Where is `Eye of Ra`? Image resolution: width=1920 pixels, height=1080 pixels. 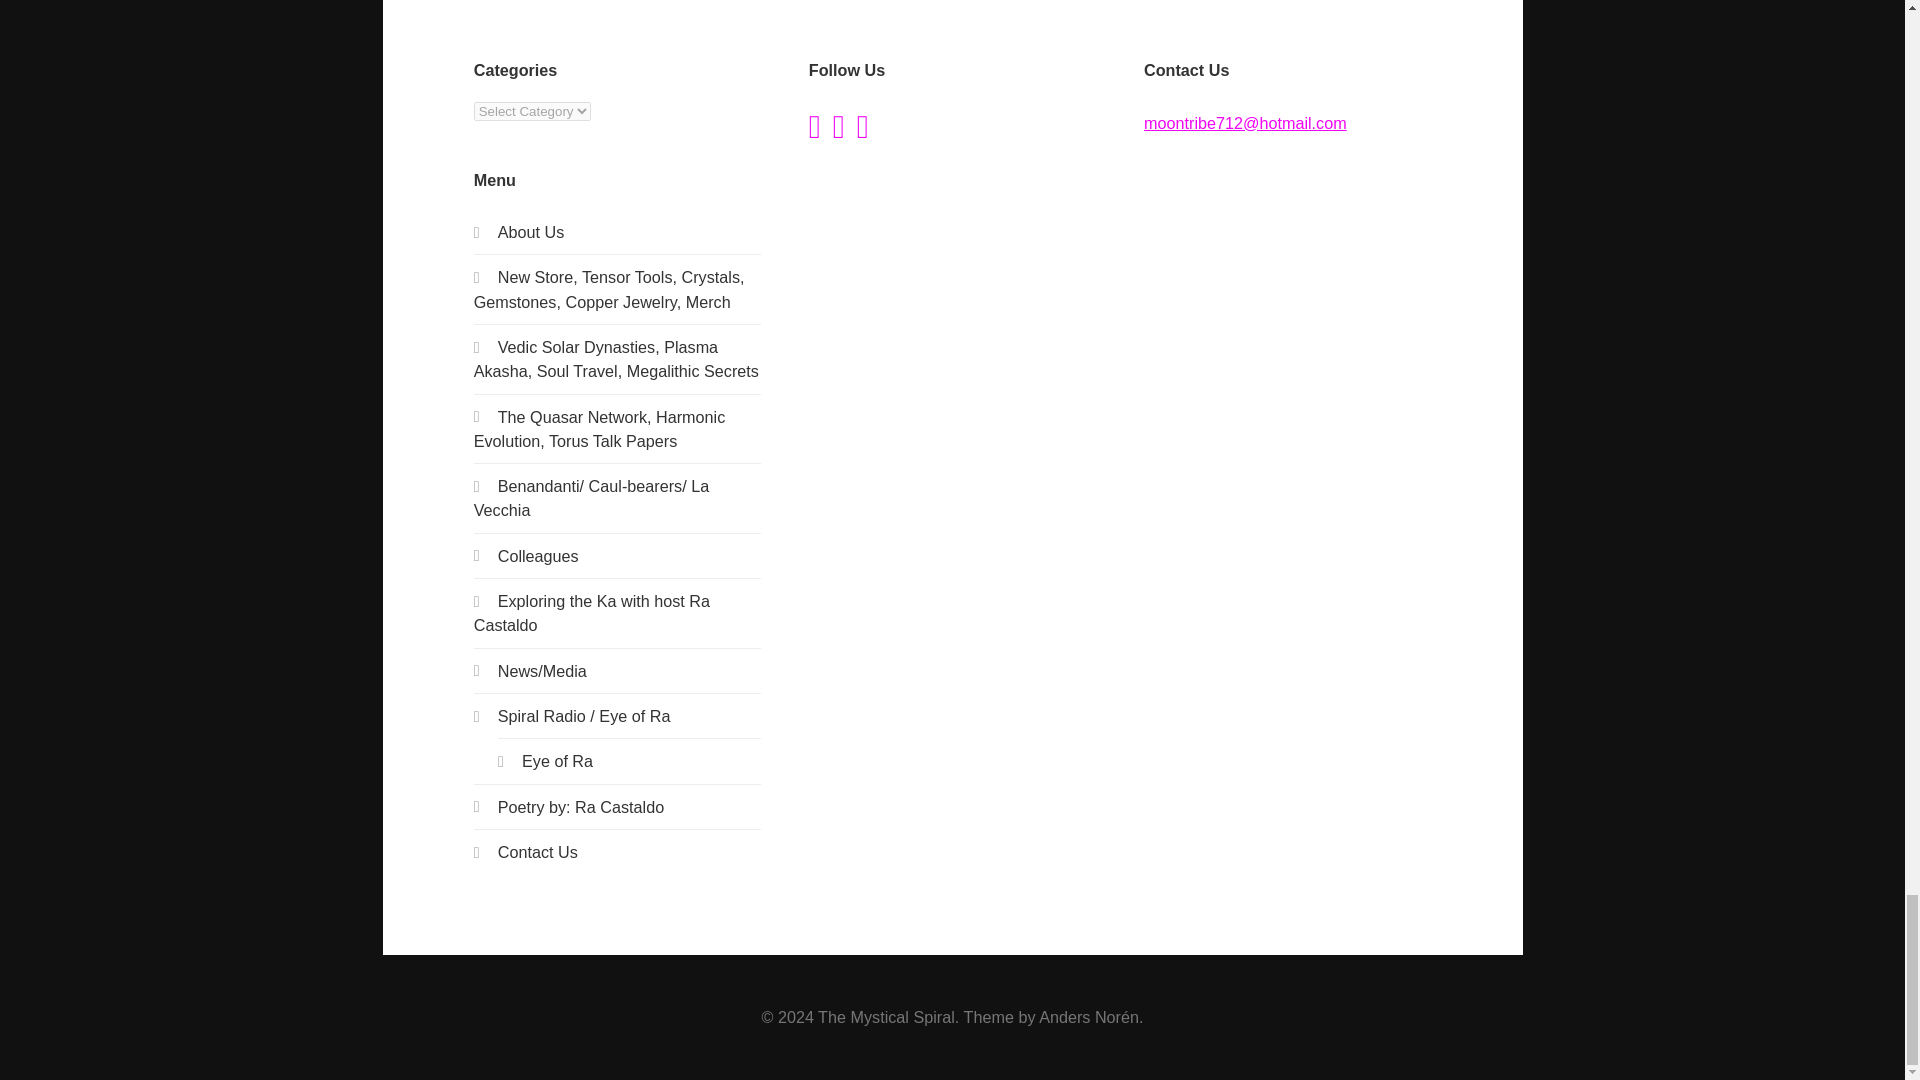
Eye of Ra is located at coordinates (558, 760).